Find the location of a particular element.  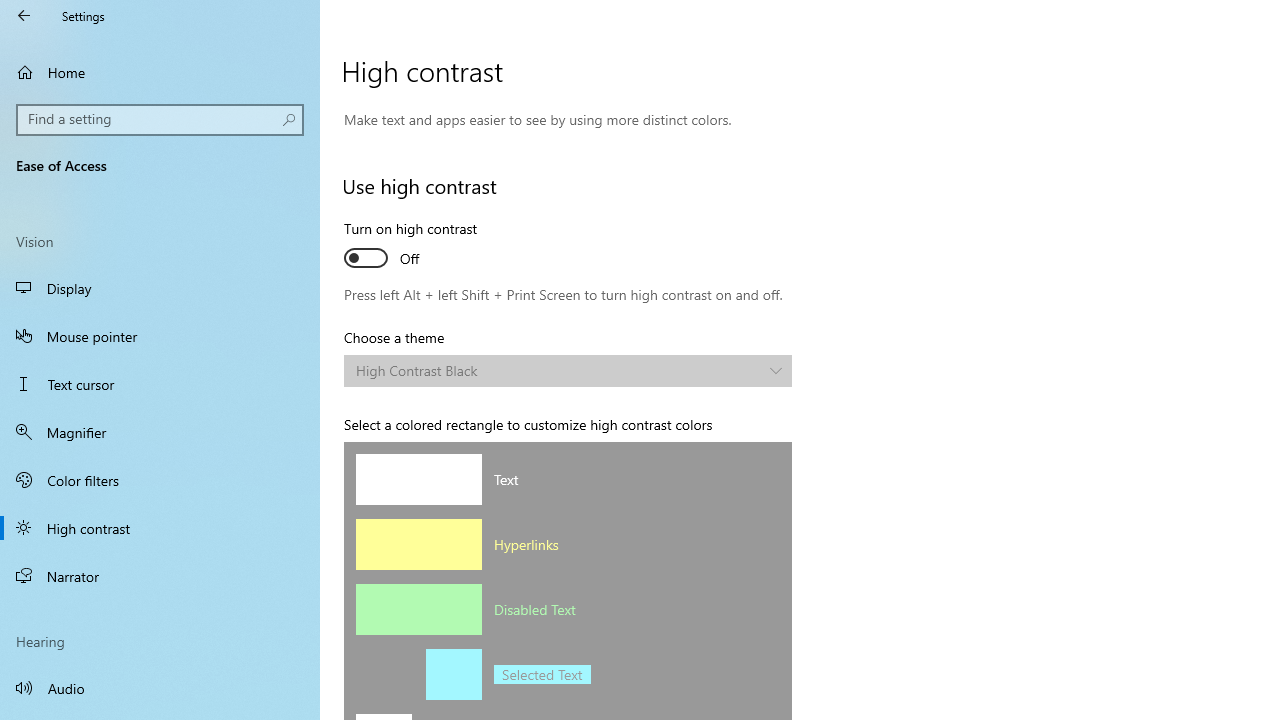

Selected text color is located at coordinates (384, 674).